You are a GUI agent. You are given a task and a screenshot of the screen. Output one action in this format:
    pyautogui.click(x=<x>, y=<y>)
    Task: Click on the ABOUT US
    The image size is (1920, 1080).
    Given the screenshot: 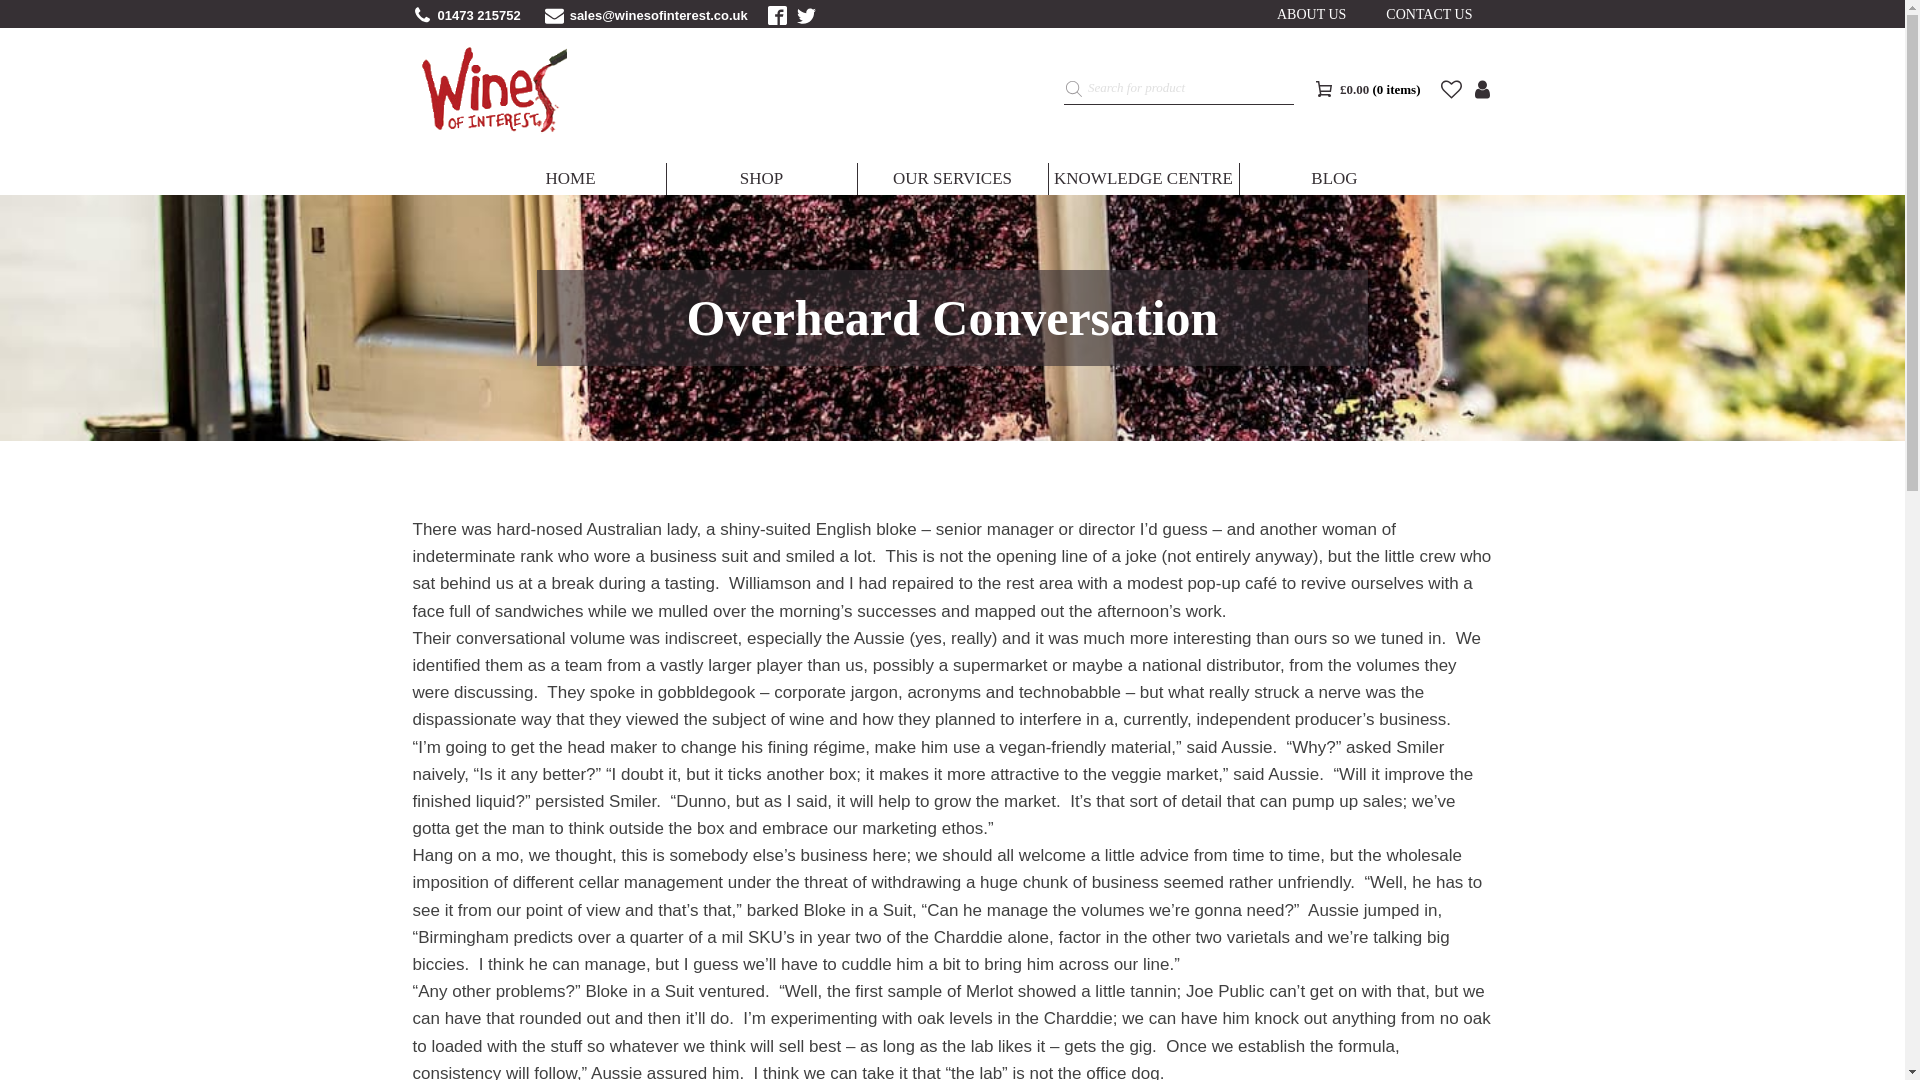 What is the action you would take?
    pyautogui.click(x=1311, y=14)
    